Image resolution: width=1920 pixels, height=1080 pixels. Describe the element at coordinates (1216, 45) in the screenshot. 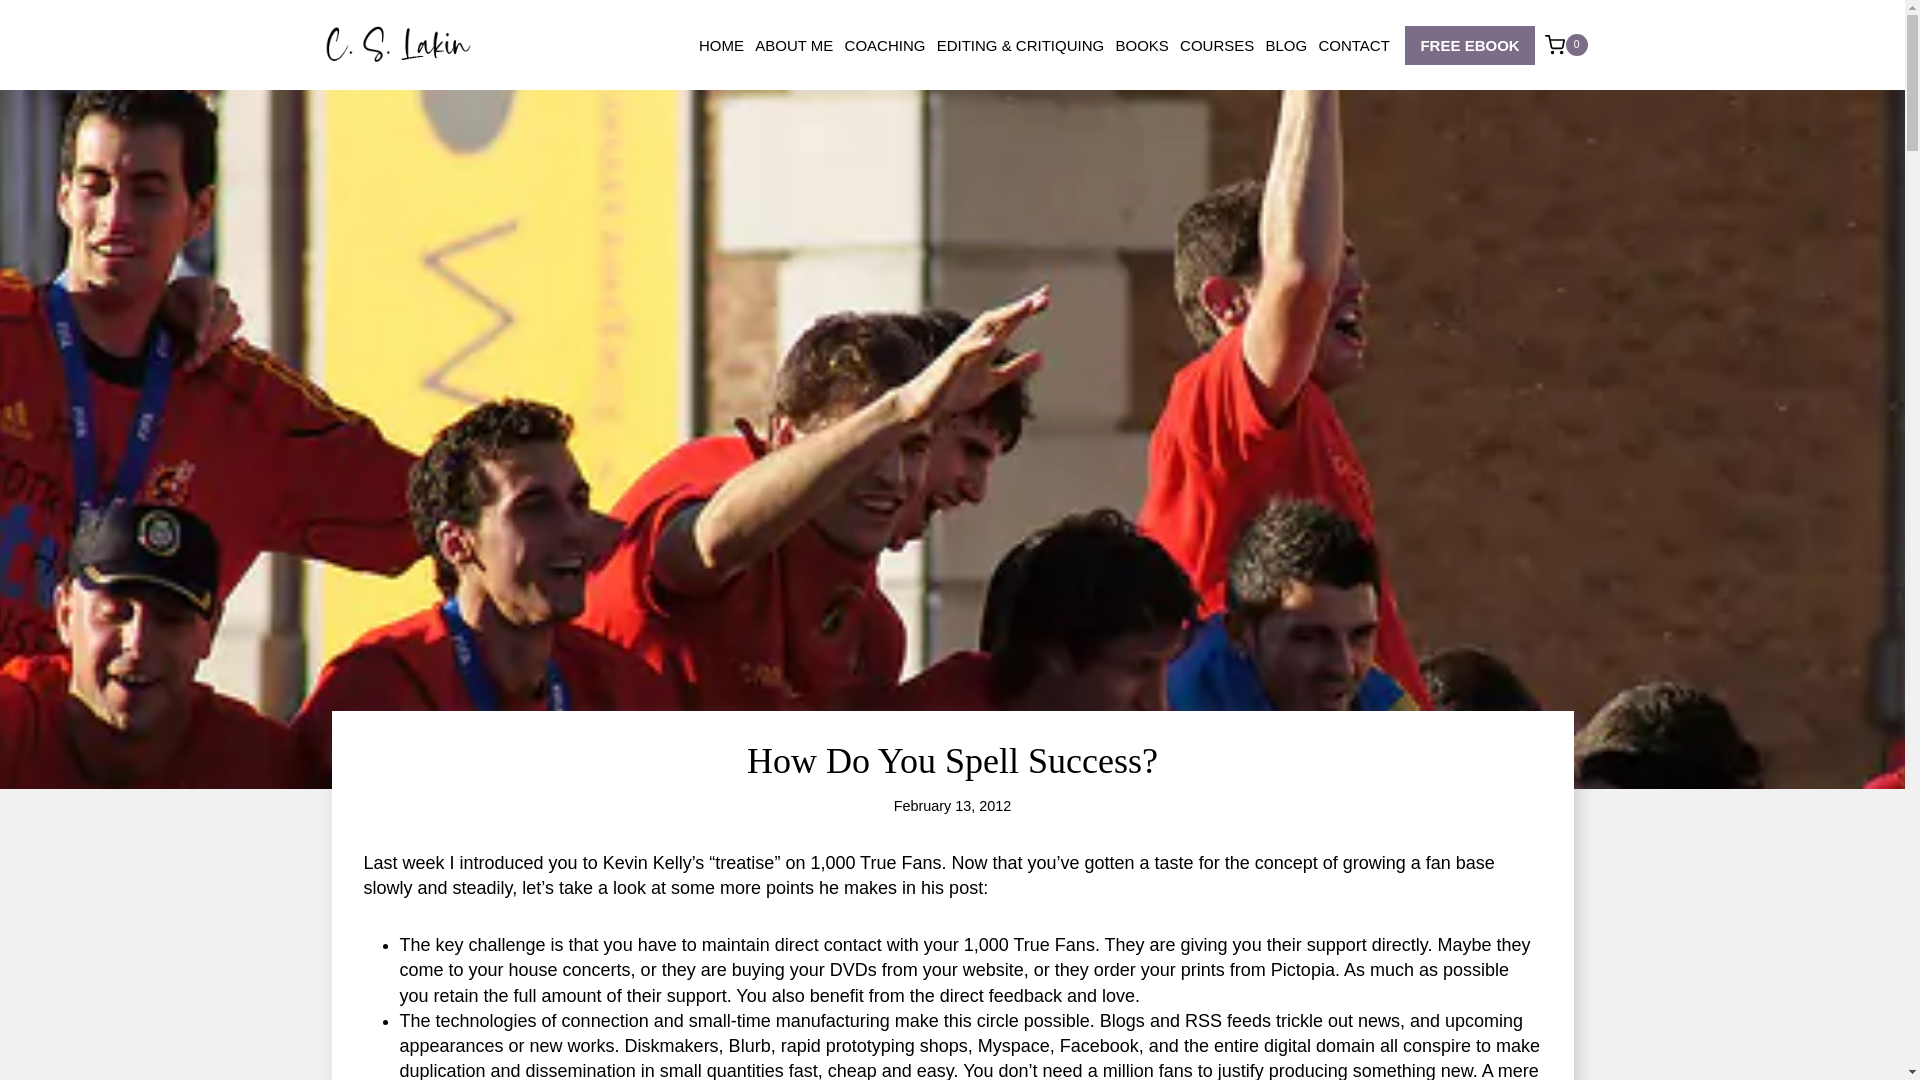

I see `COURSES` at that location.